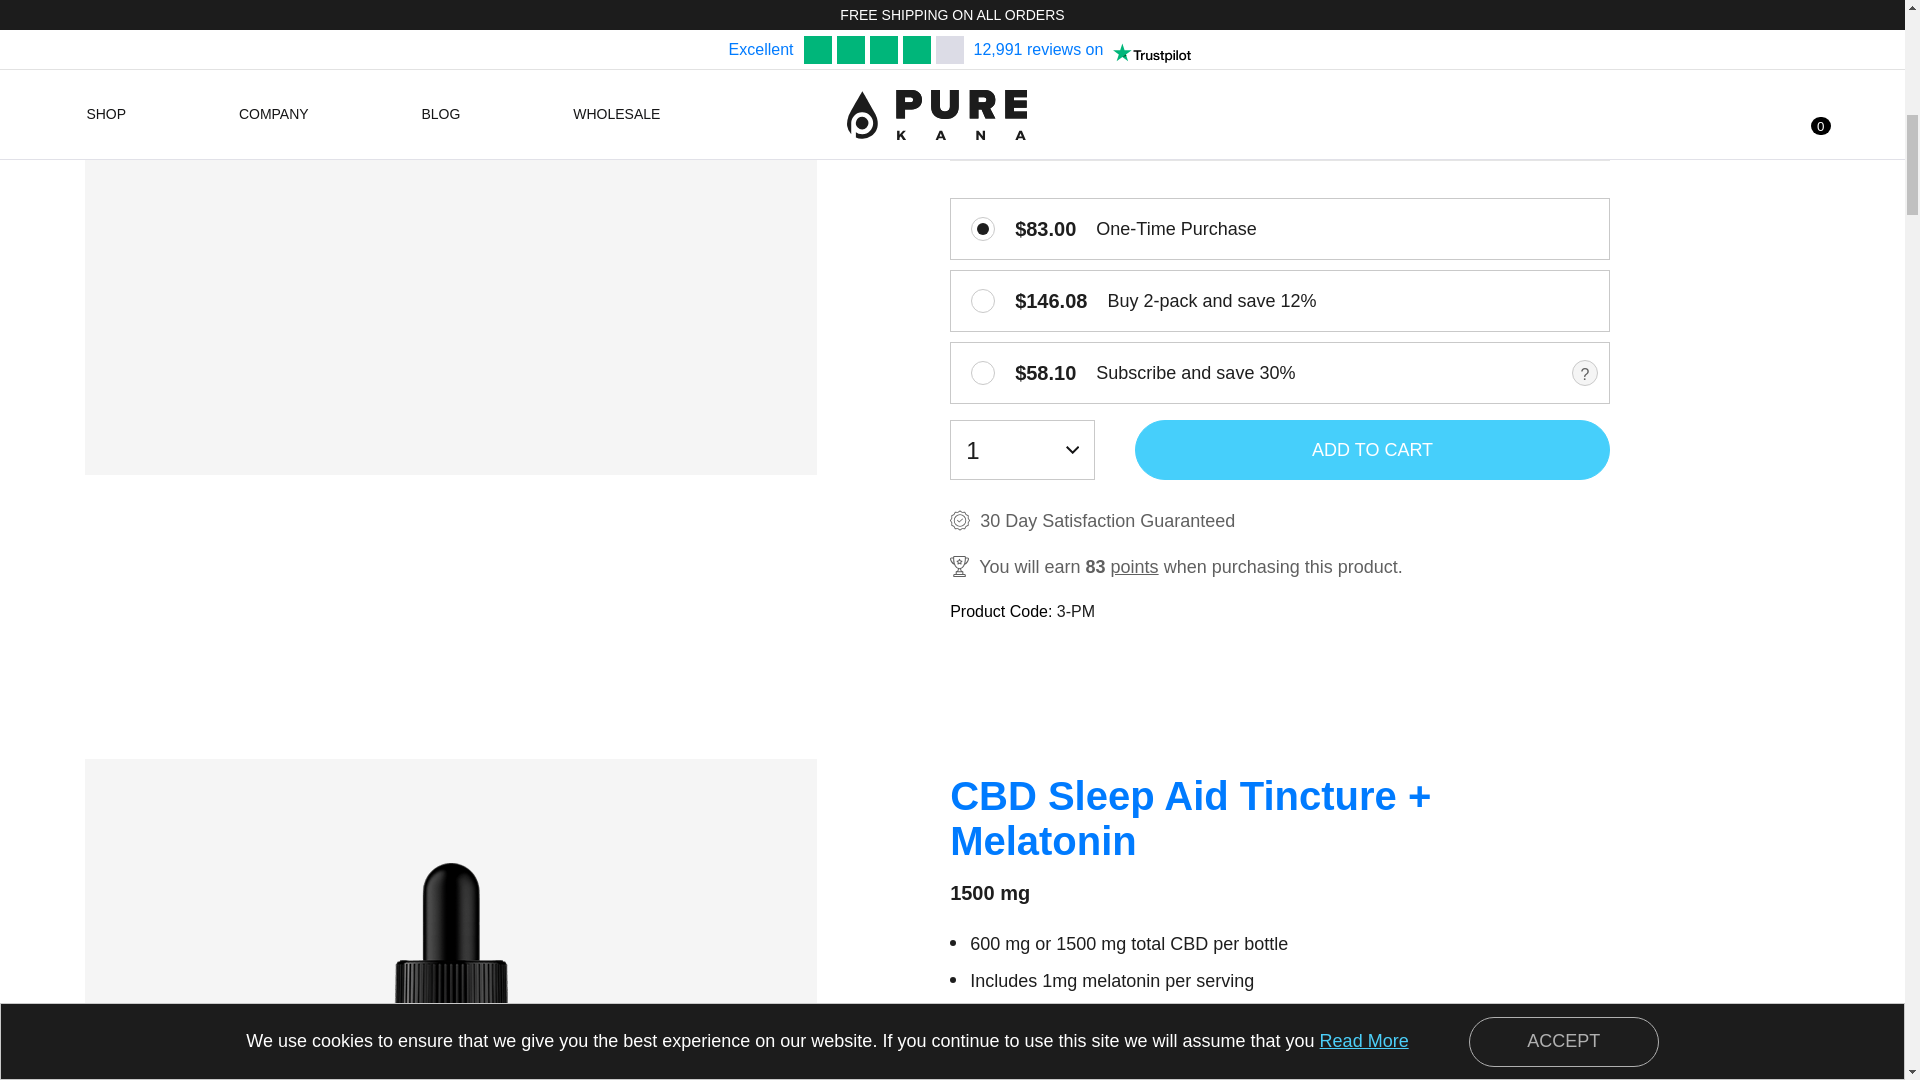 The image size is (1920, 1080). Describe the element at coordinates (982, 372) in the screenshot. I see `1` at that location.